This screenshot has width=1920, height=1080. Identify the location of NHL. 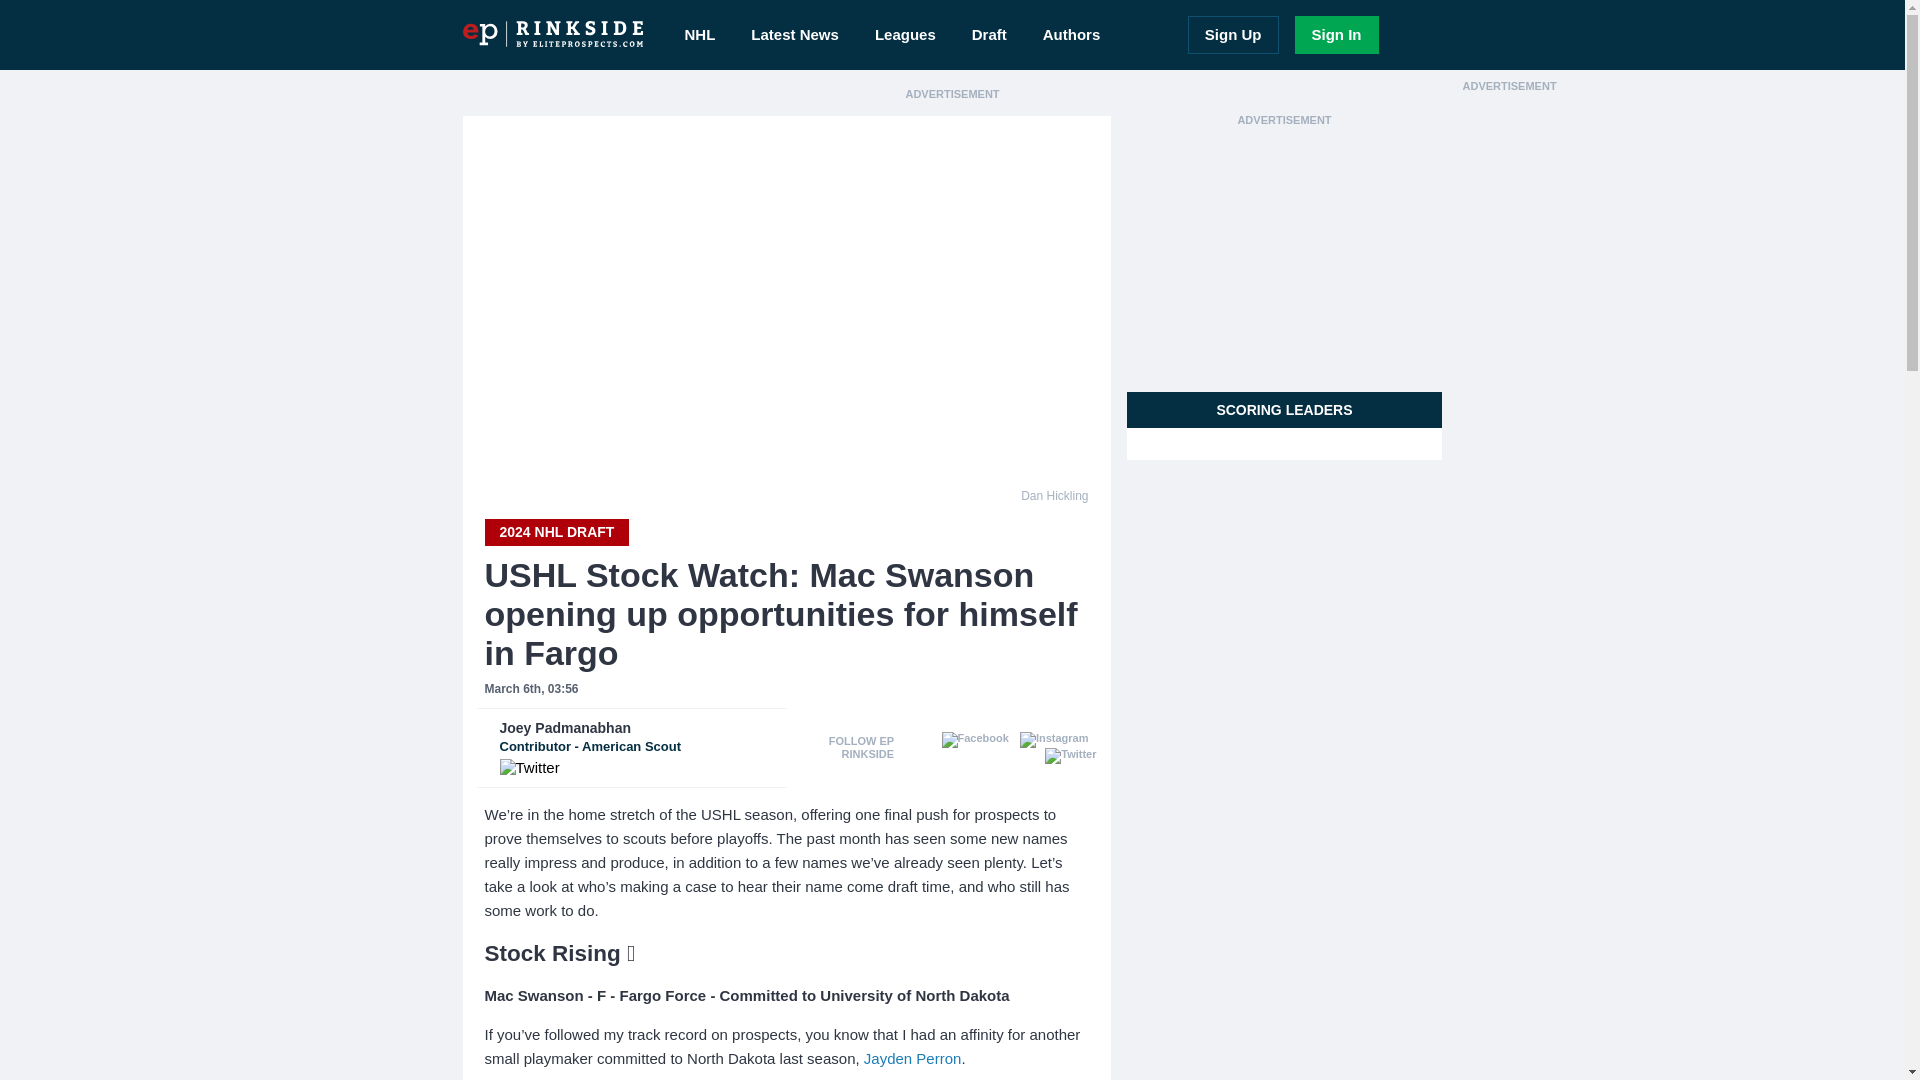
(639, 737).